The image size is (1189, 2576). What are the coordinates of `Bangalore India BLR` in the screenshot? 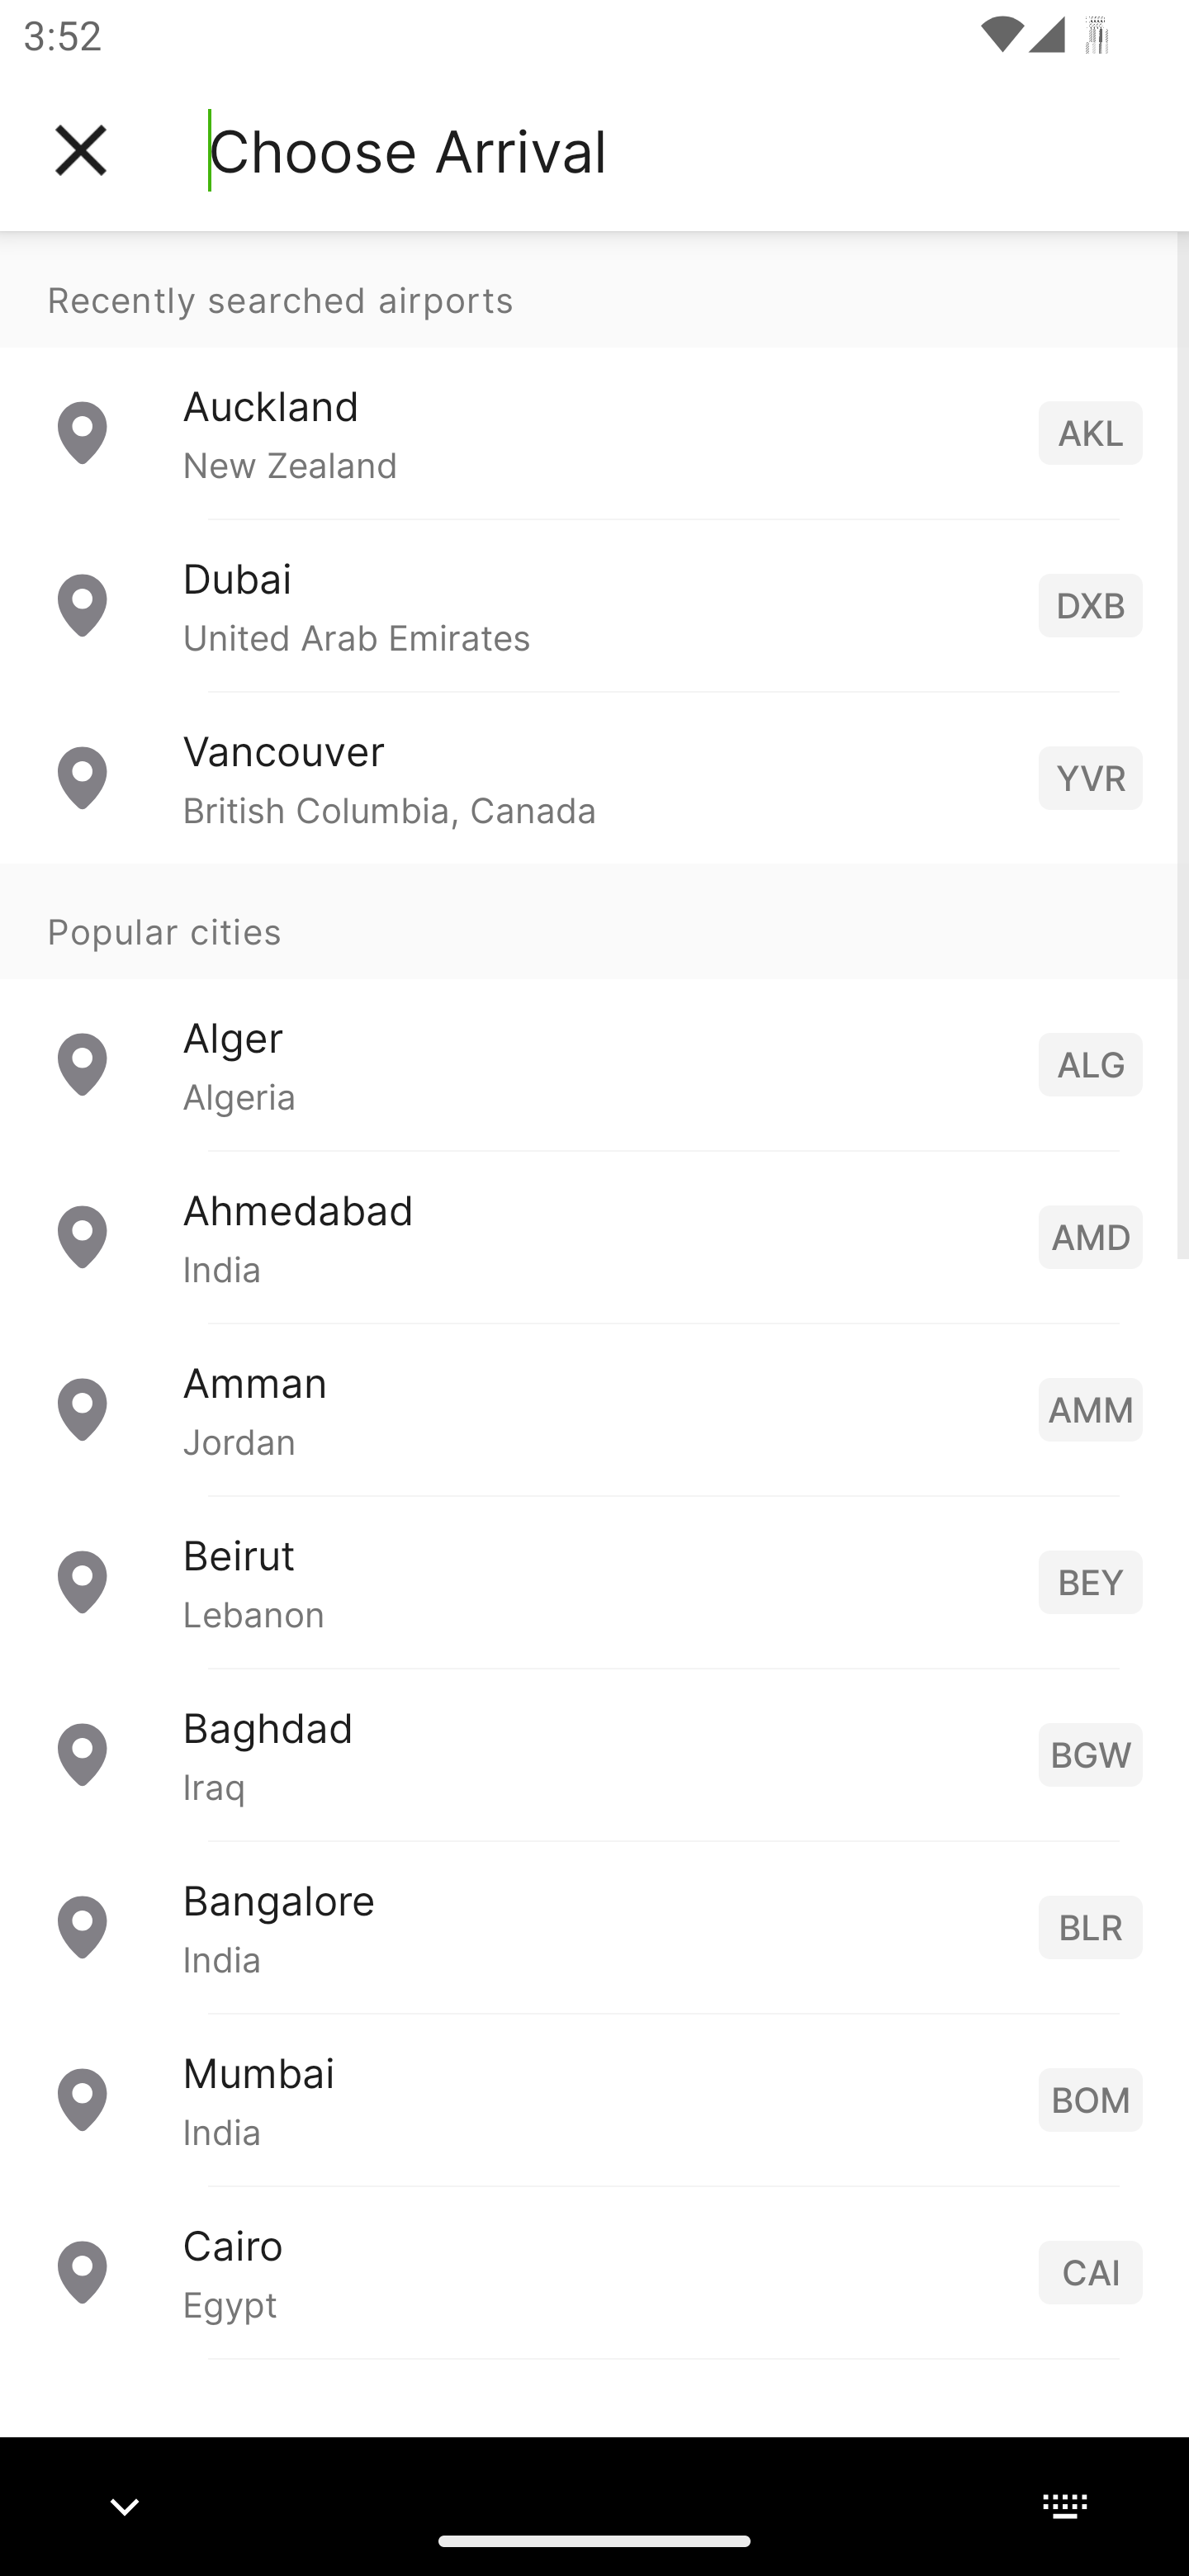 It's located at (594, 1925).